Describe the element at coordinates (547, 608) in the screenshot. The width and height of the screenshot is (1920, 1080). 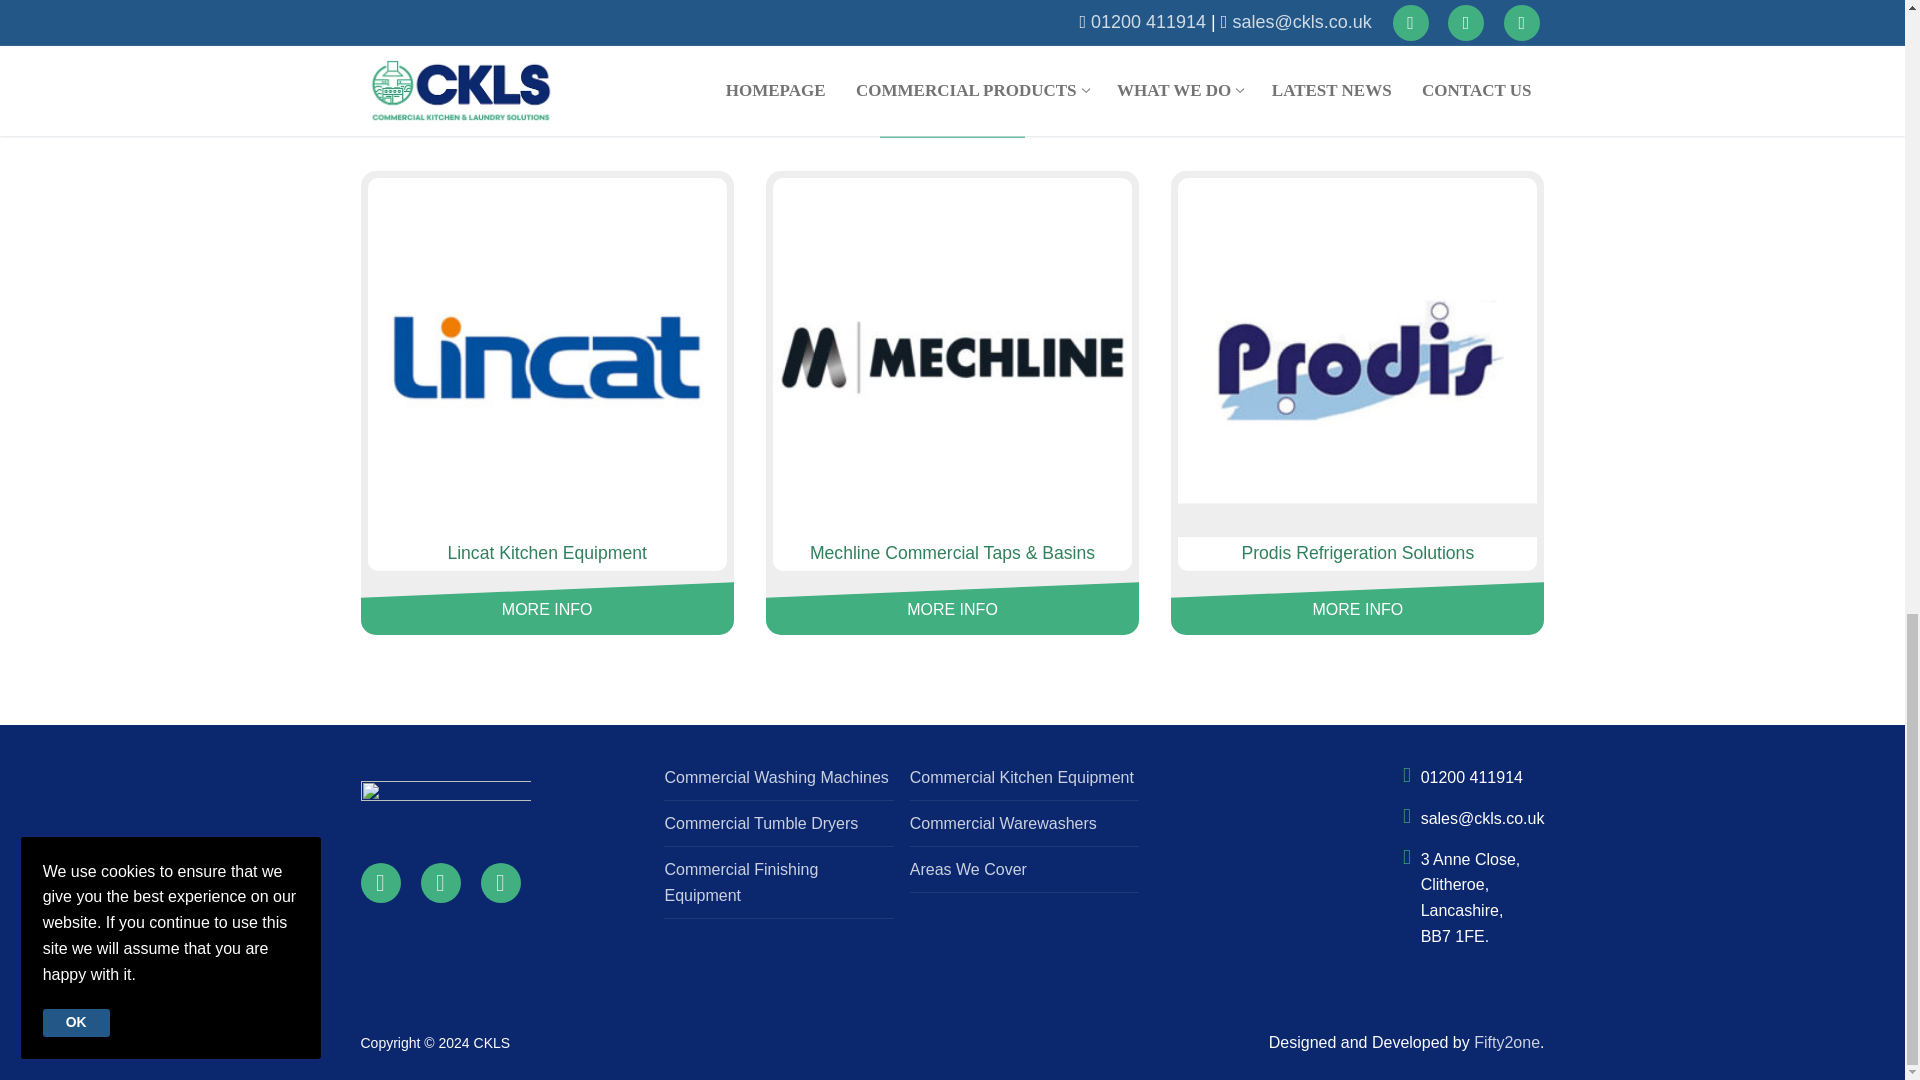
I see `MORE INFO` at that location.